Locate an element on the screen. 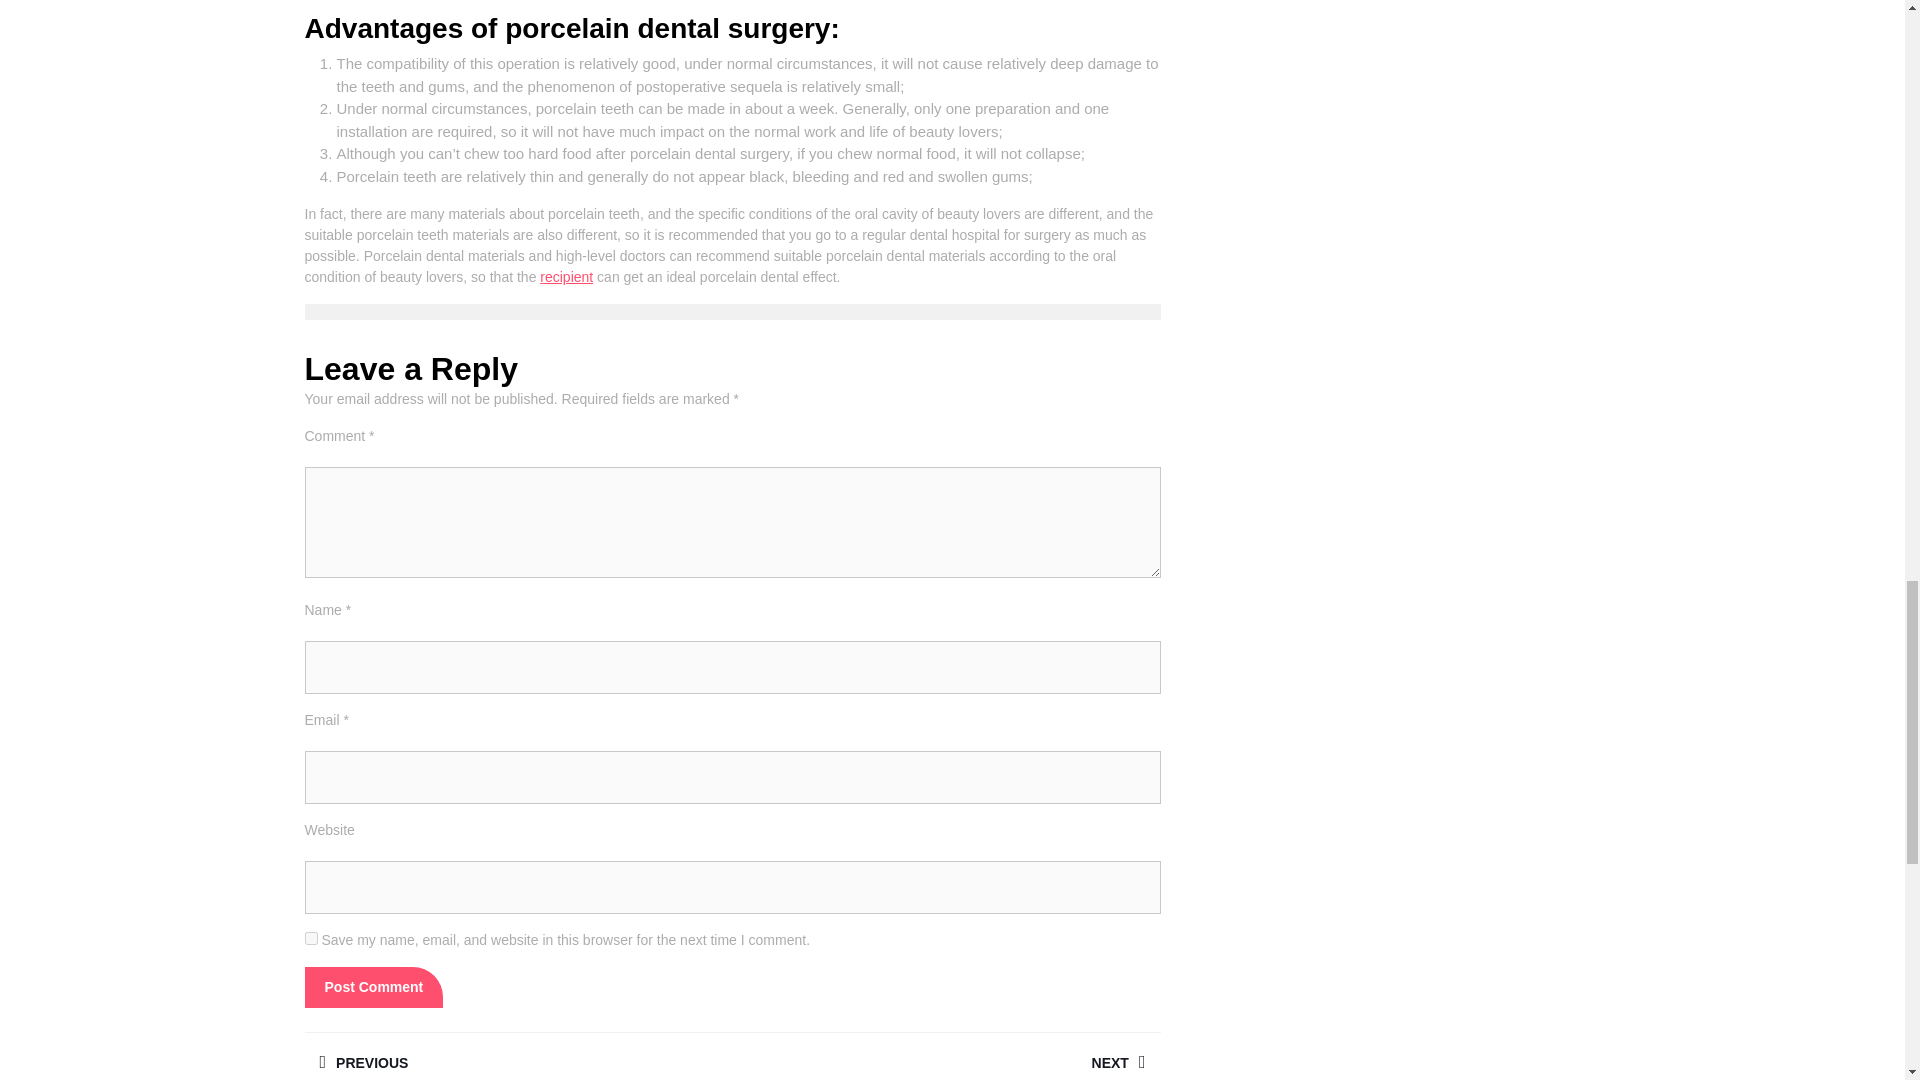 This screenshot has height=1080, width=1920. yes is located at coordinates (310, 938).